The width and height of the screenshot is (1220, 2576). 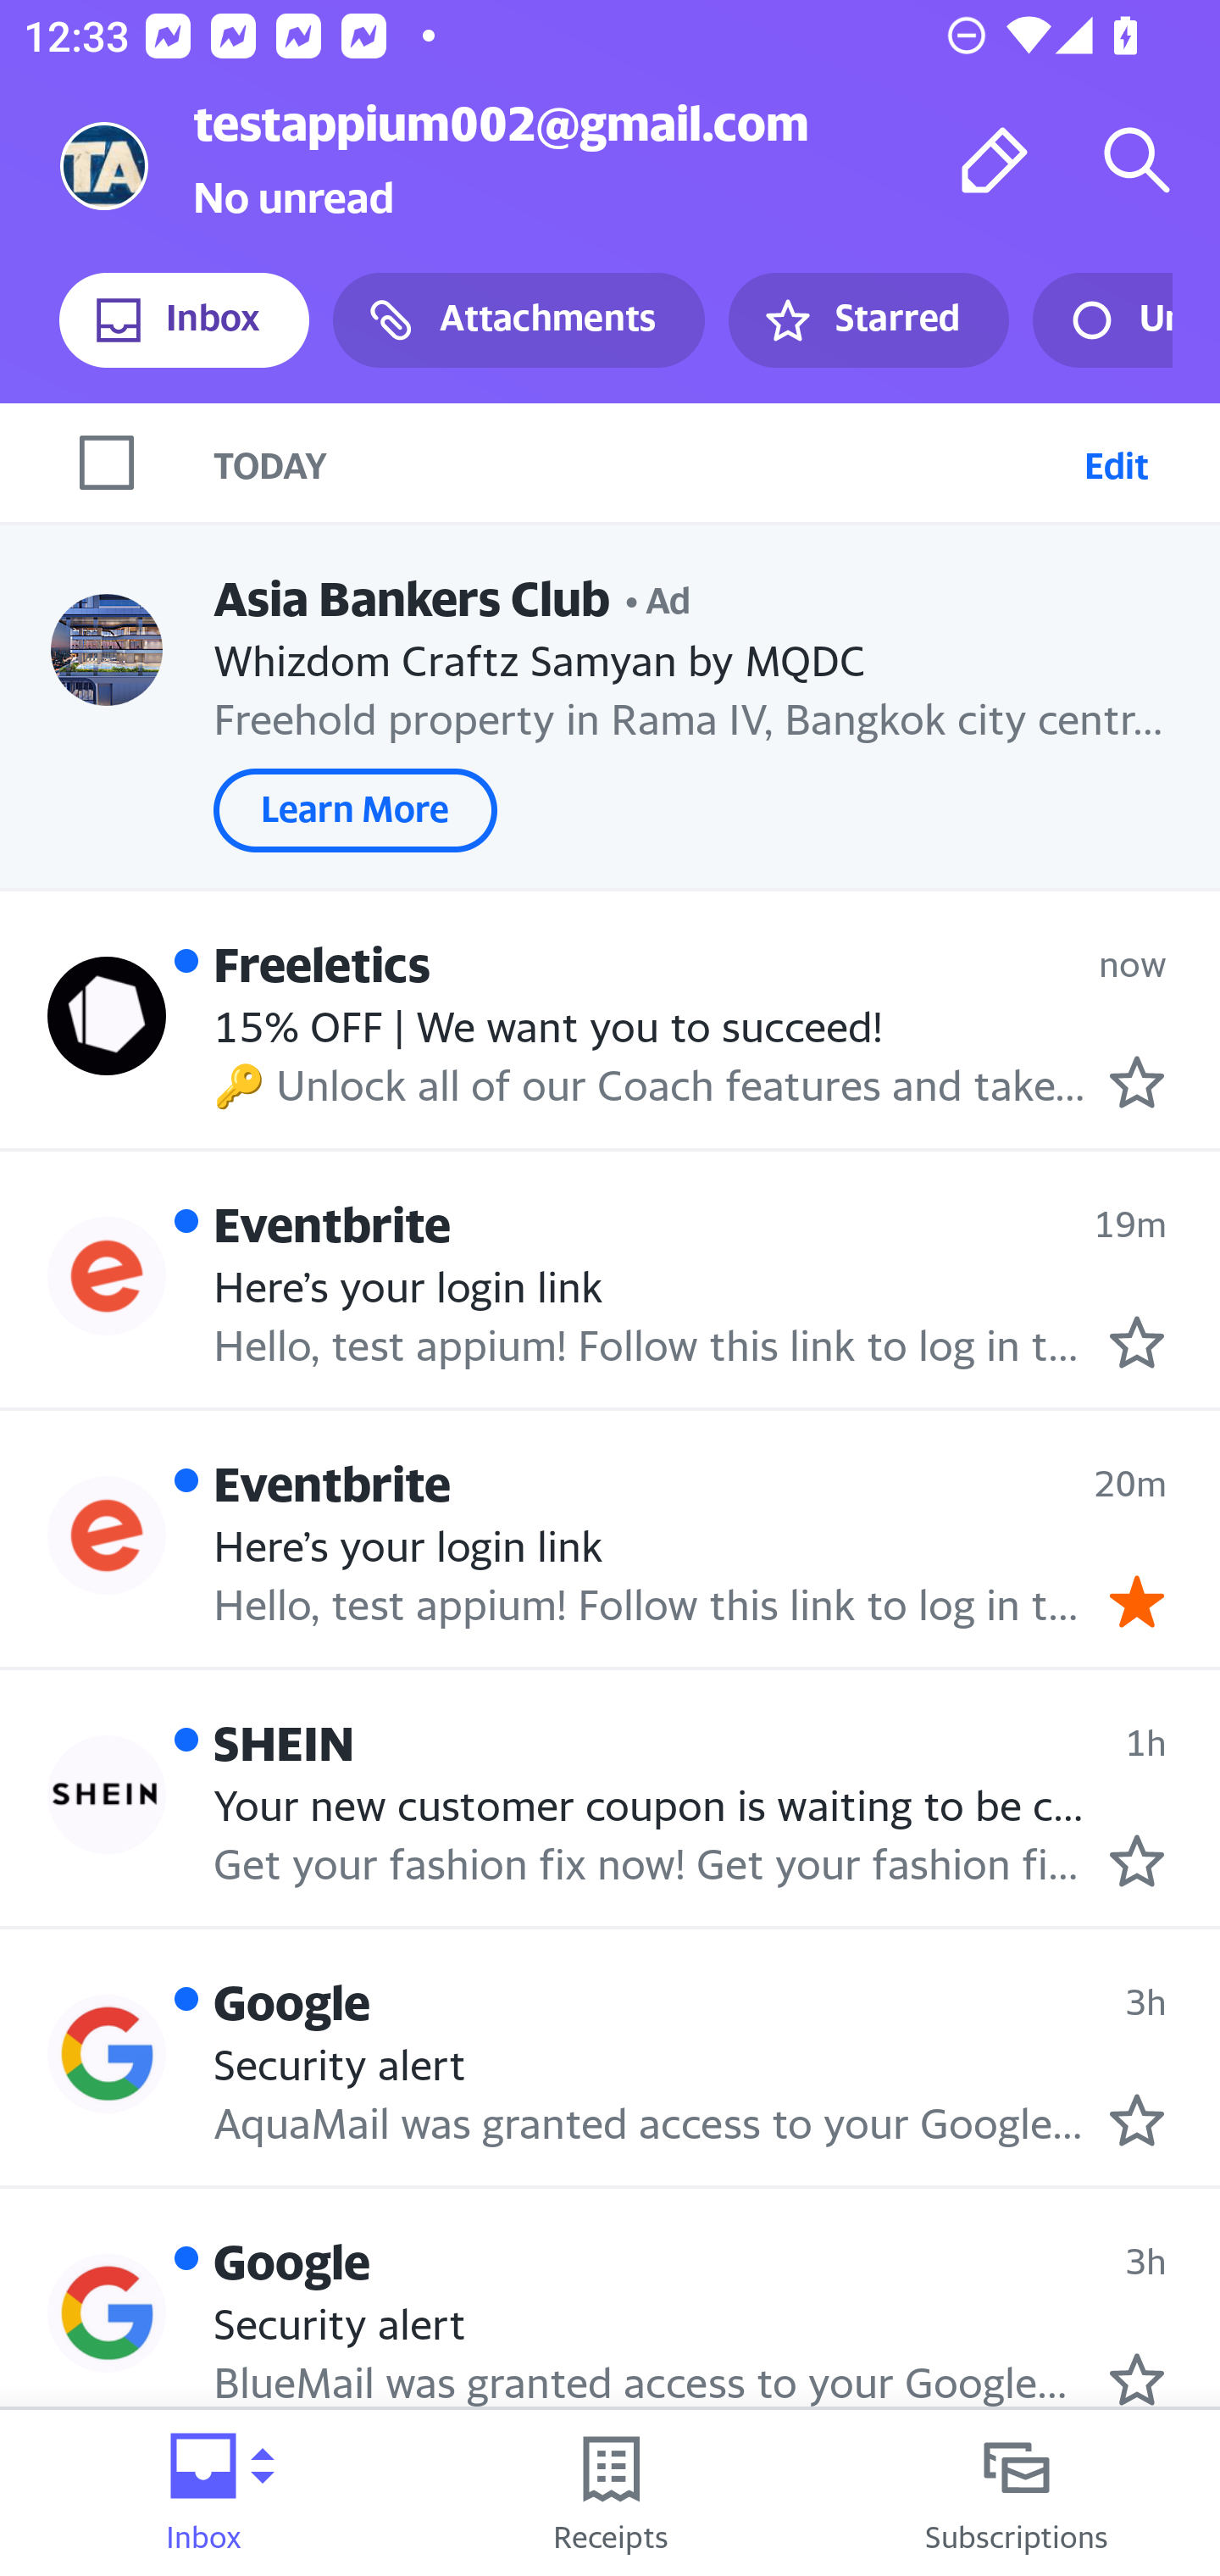 I want to click on Mark as starred., so click(x=1137, y=1083).